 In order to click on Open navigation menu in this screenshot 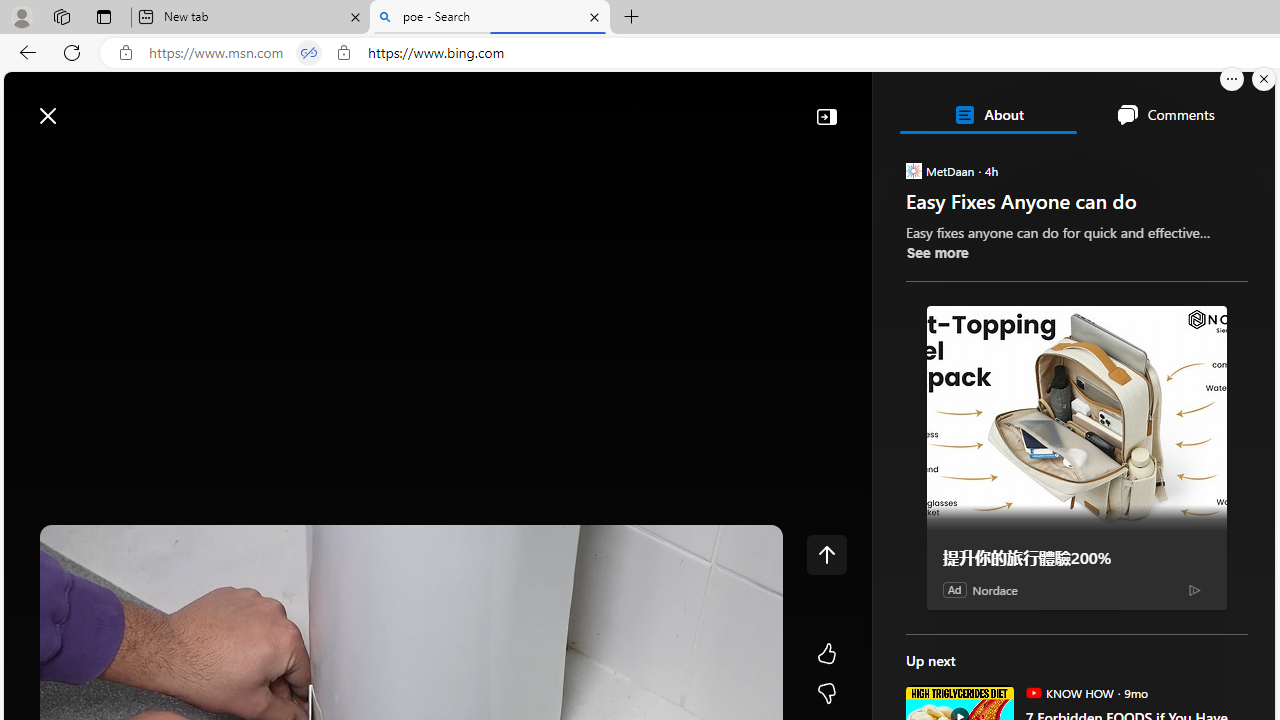, I will do `click(29, 162)`.